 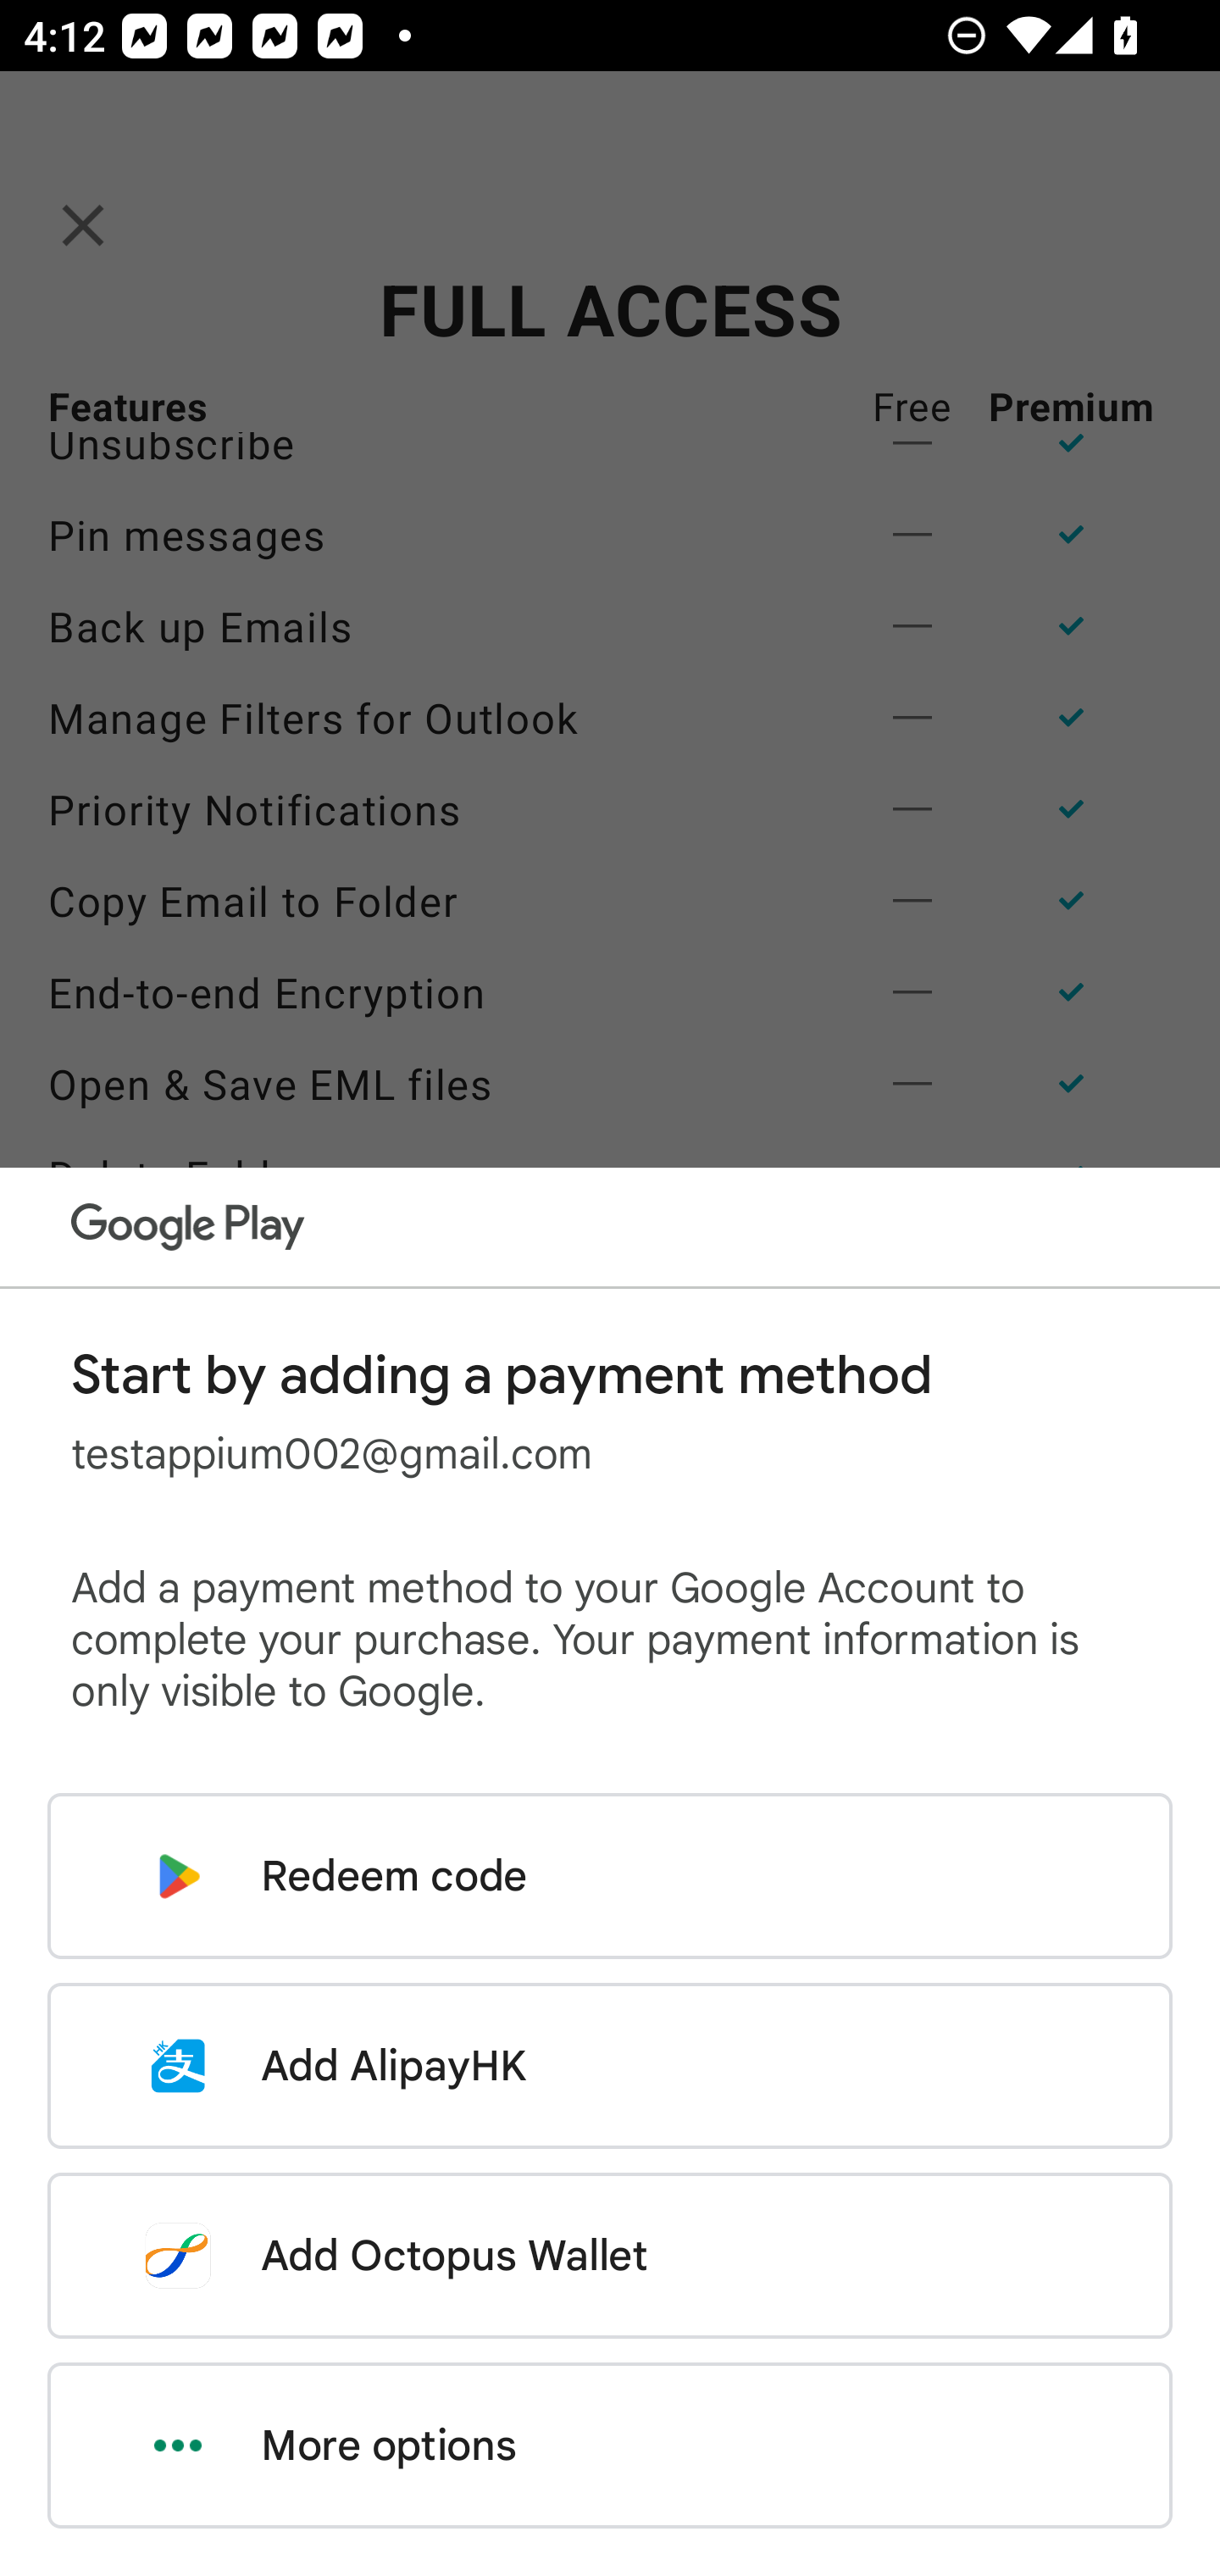 I want to click on Redeem code, so click(x=610, y=1876).